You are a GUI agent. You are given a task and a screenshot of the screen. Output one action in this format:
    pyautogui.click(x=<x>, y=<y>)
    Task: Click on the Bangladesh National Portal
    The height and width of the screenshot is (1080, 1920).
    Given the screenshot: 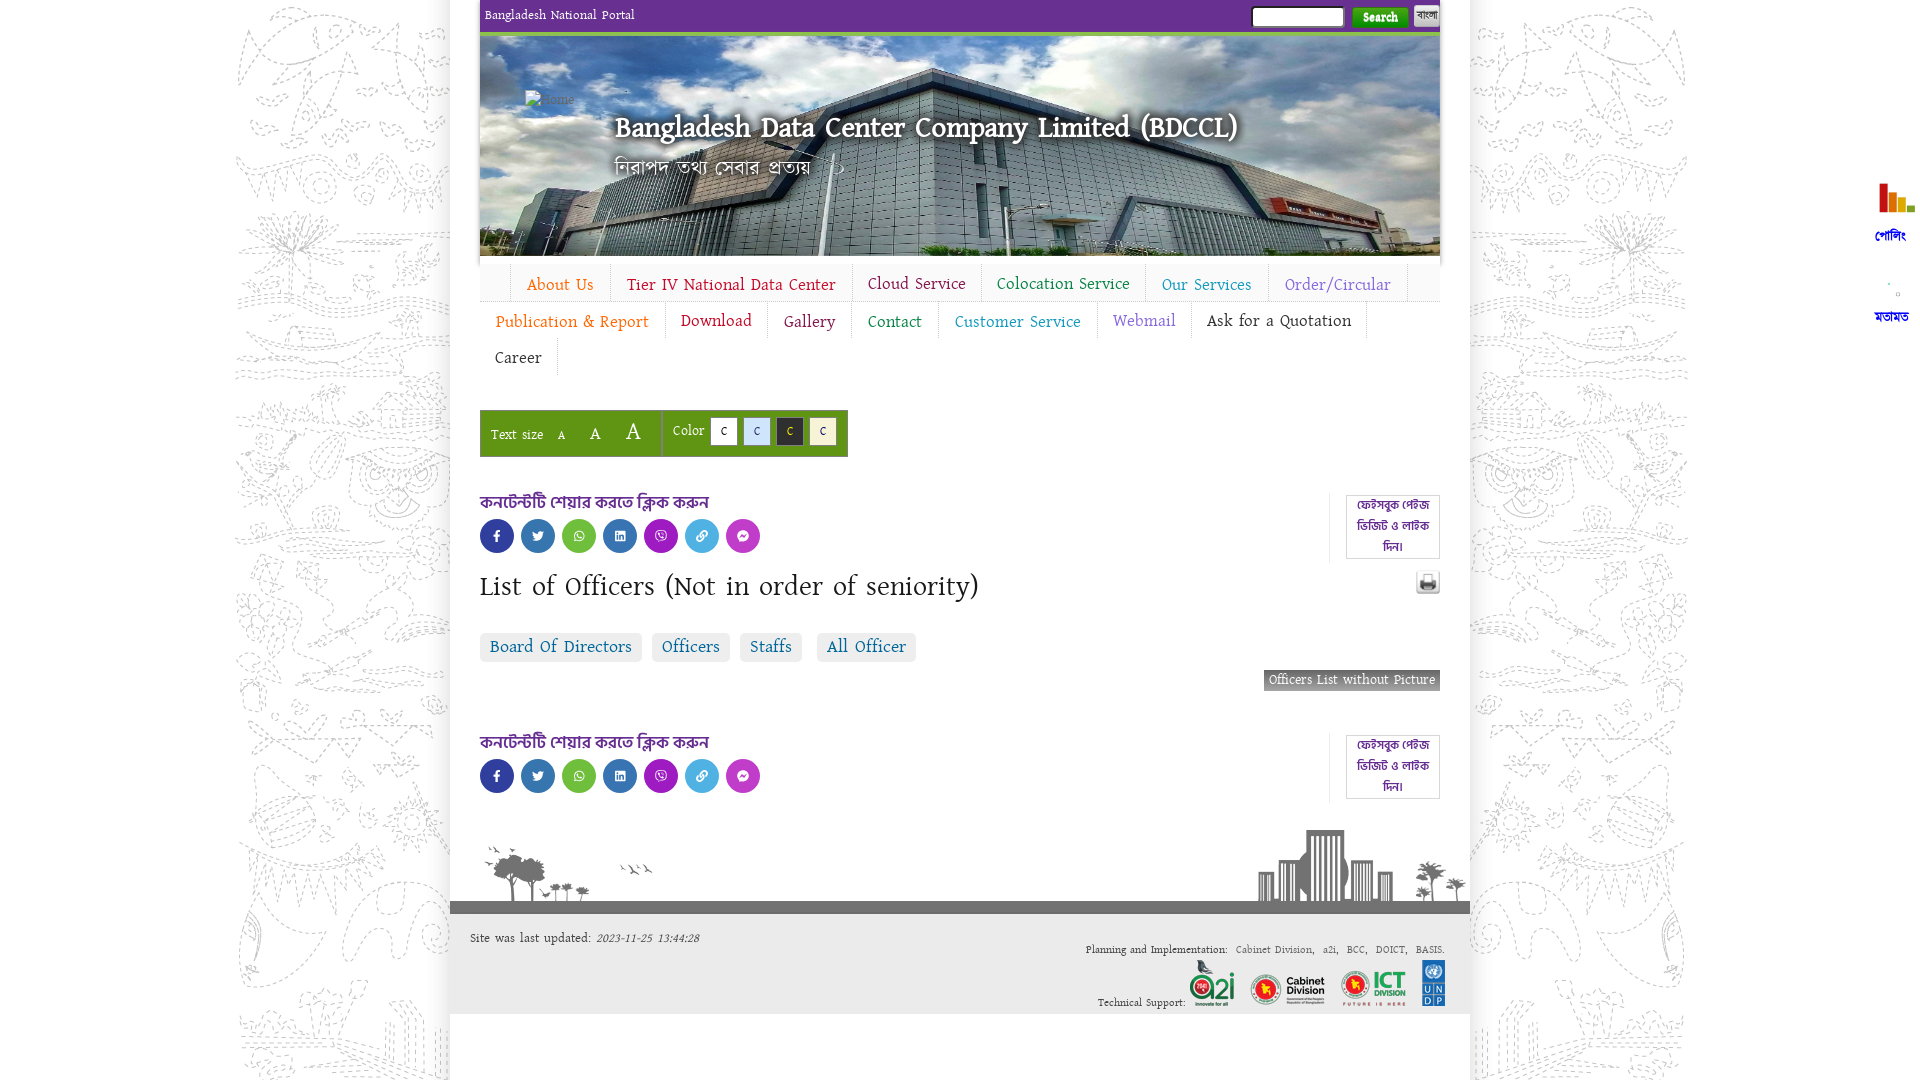 What is the action you would take?
    pyautogui.click(x=560, y=15)
    